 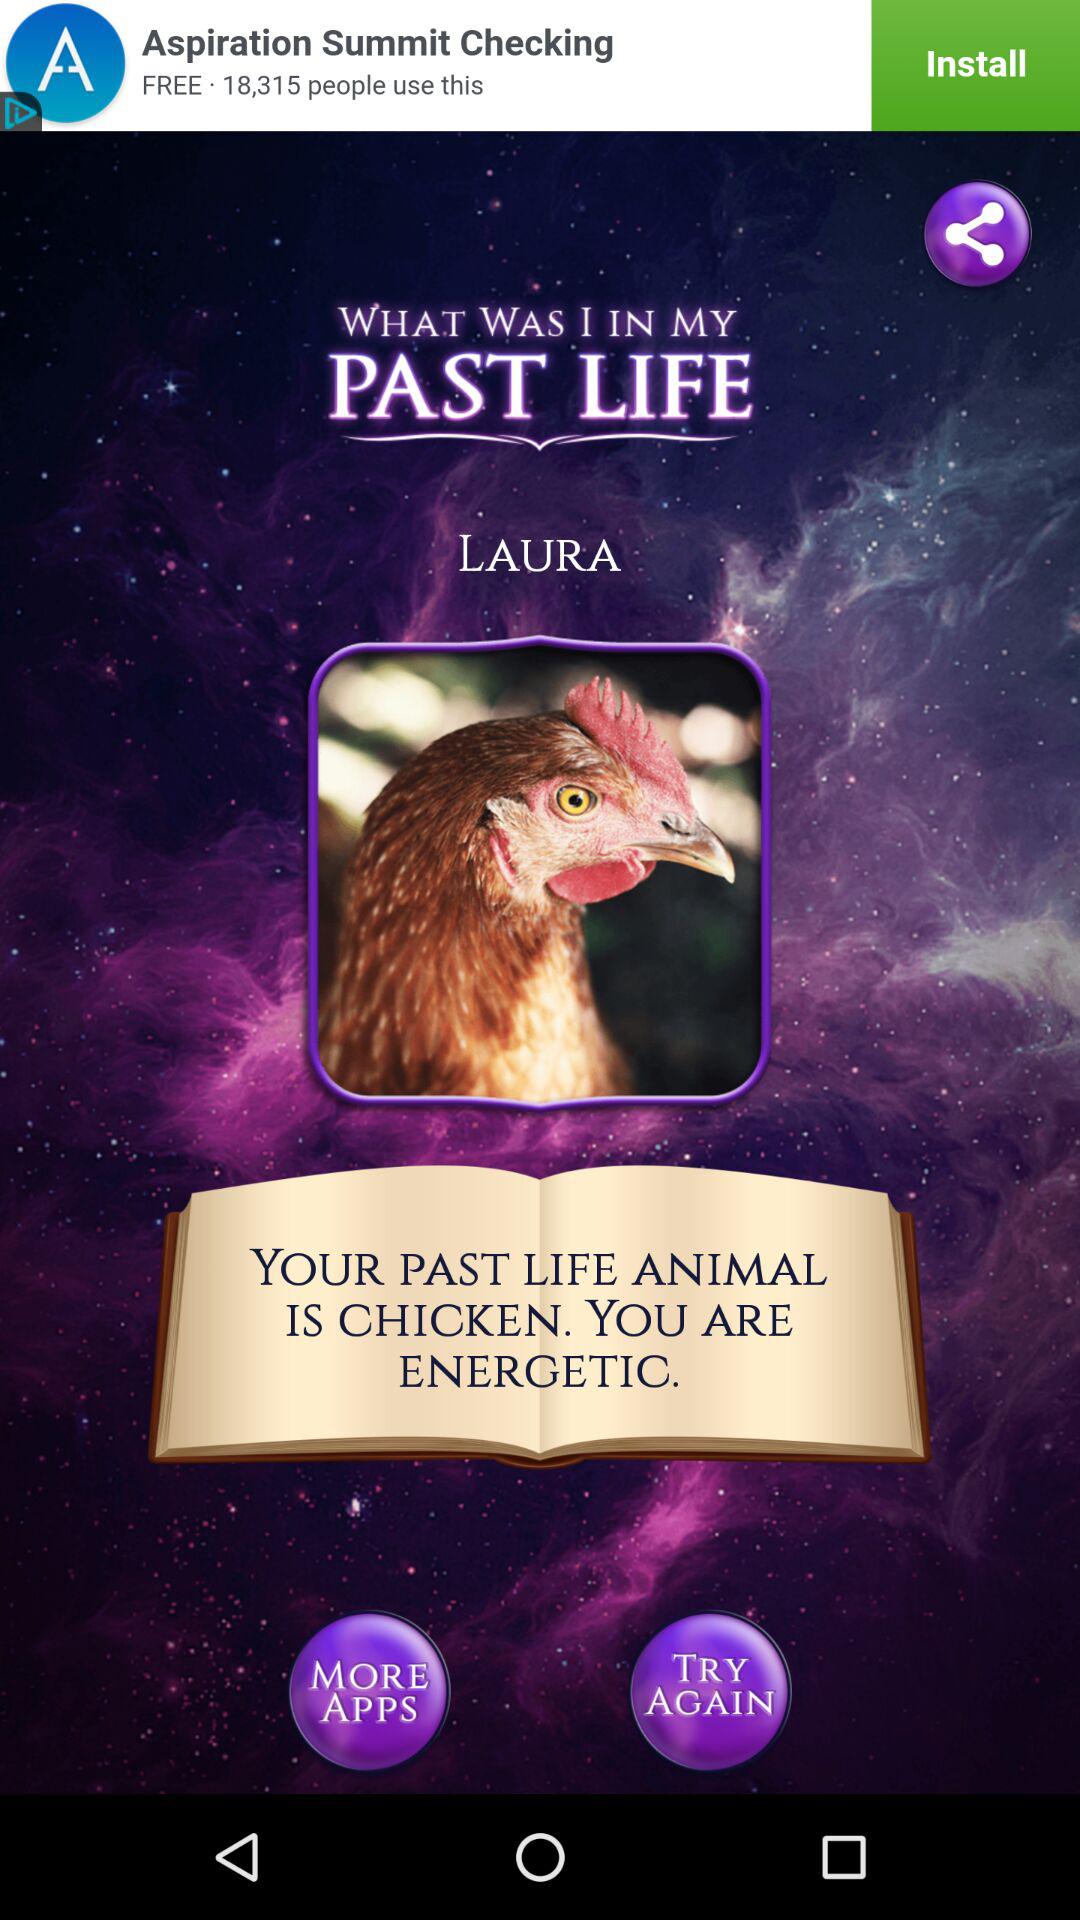 What do you see at coordinates (710, 1692) in the screenshot?
I see `try again option` at bounding box center [710, 1692].